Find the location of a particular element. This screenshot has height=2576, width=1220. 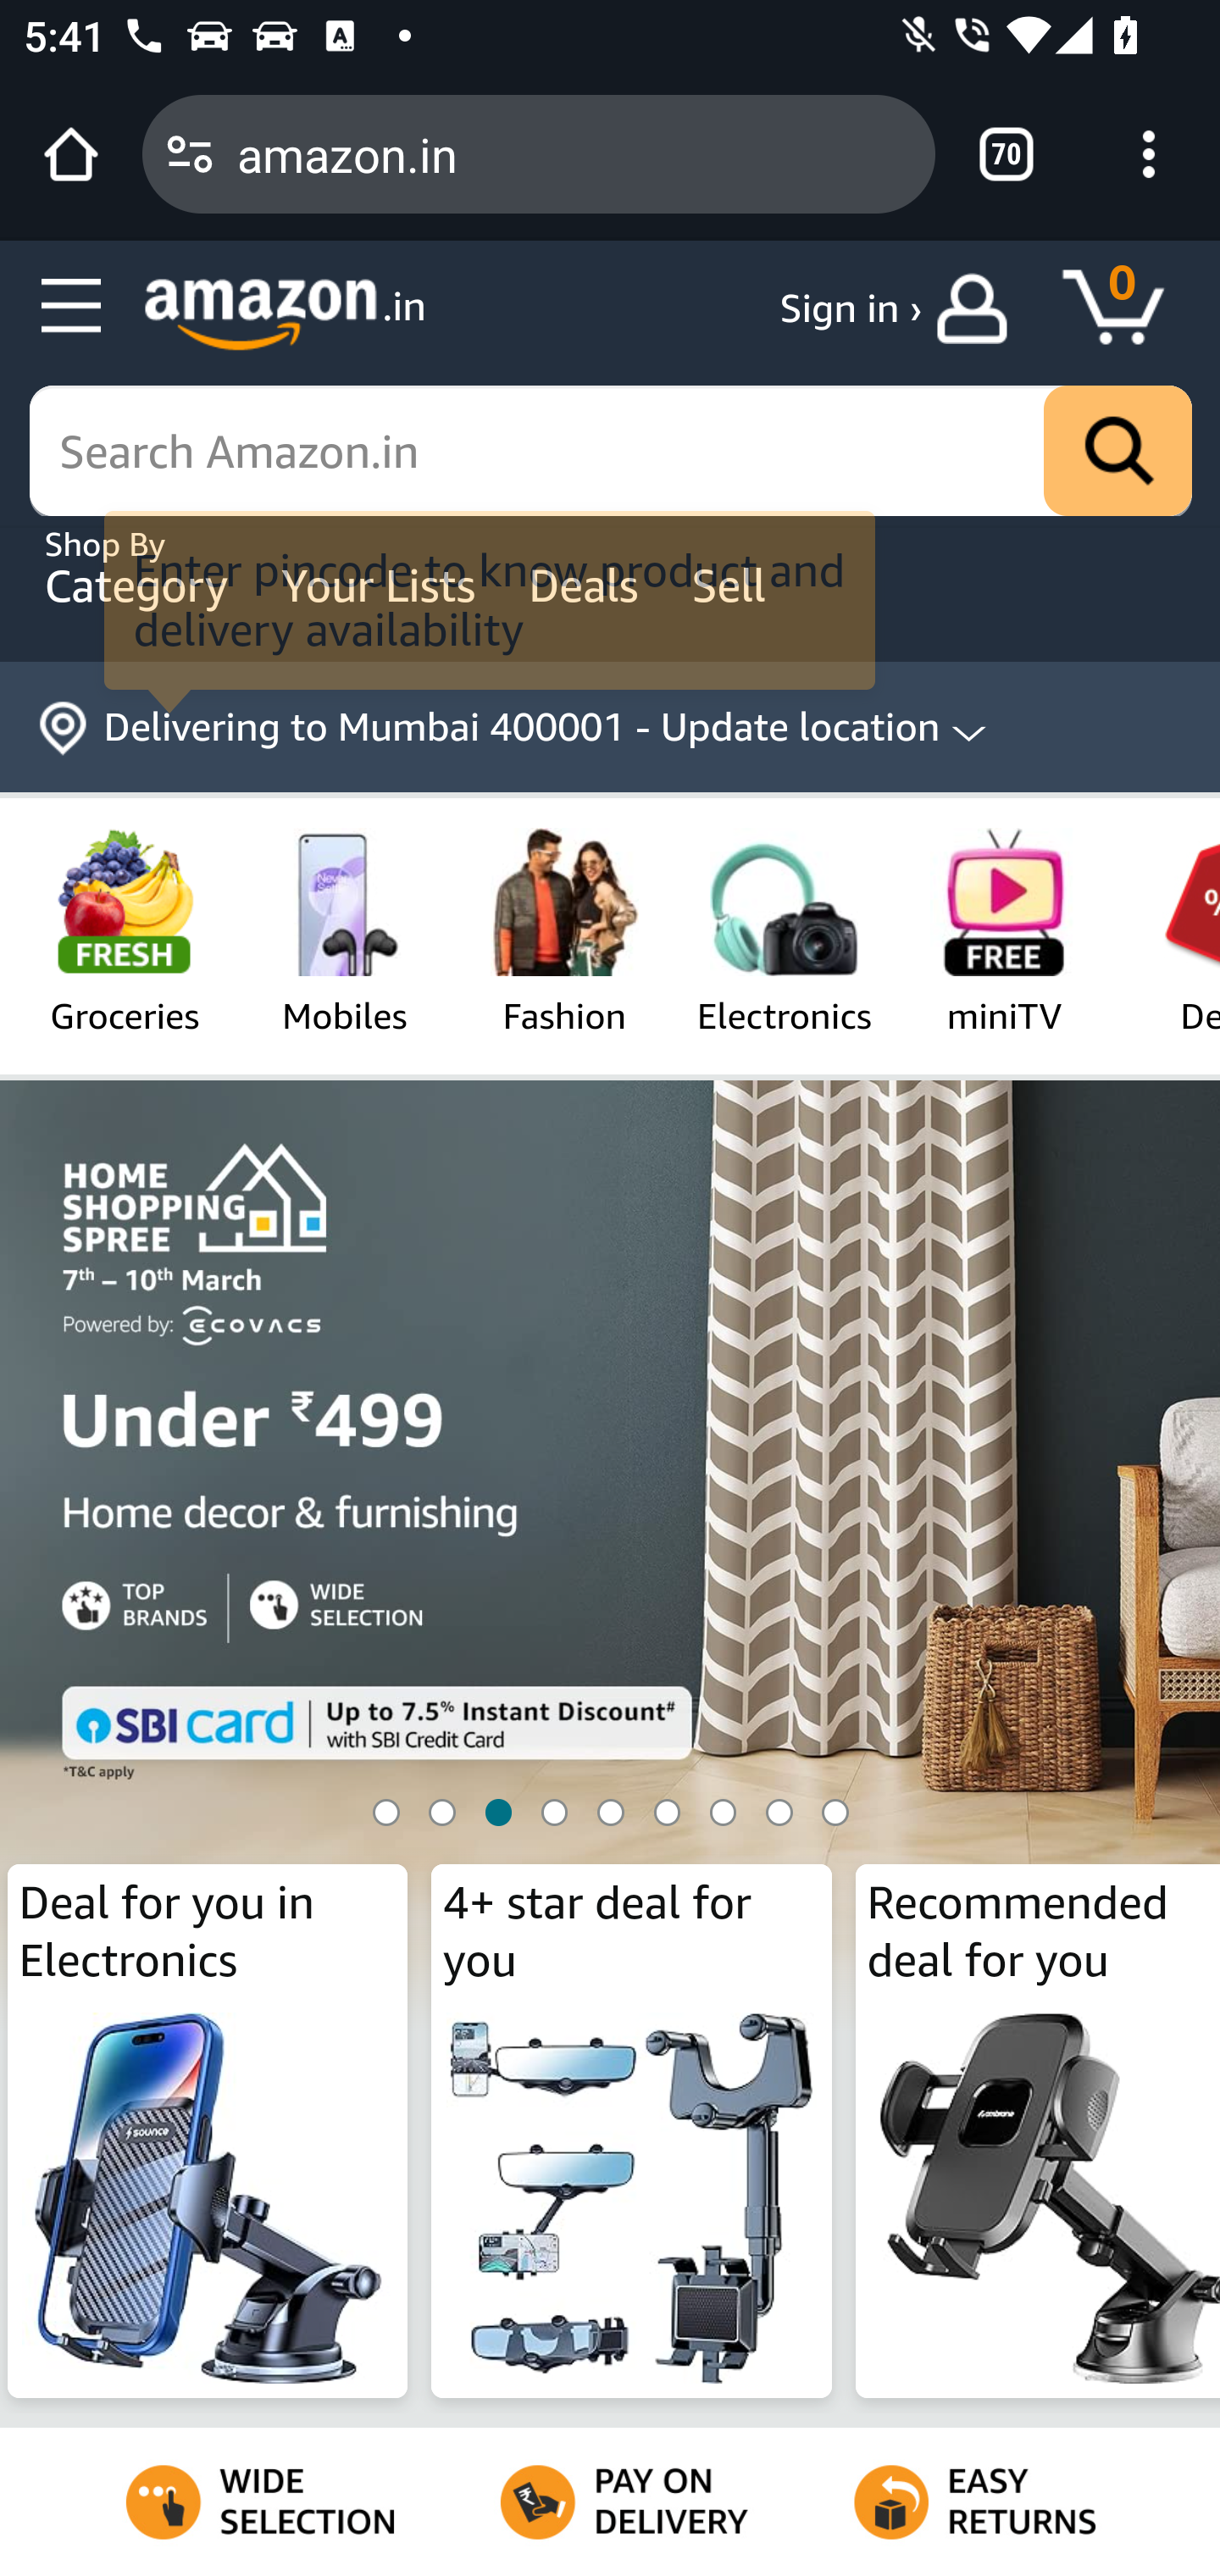

Electronics Electronics Electronics Electronics is located at coordinates (783, 930).